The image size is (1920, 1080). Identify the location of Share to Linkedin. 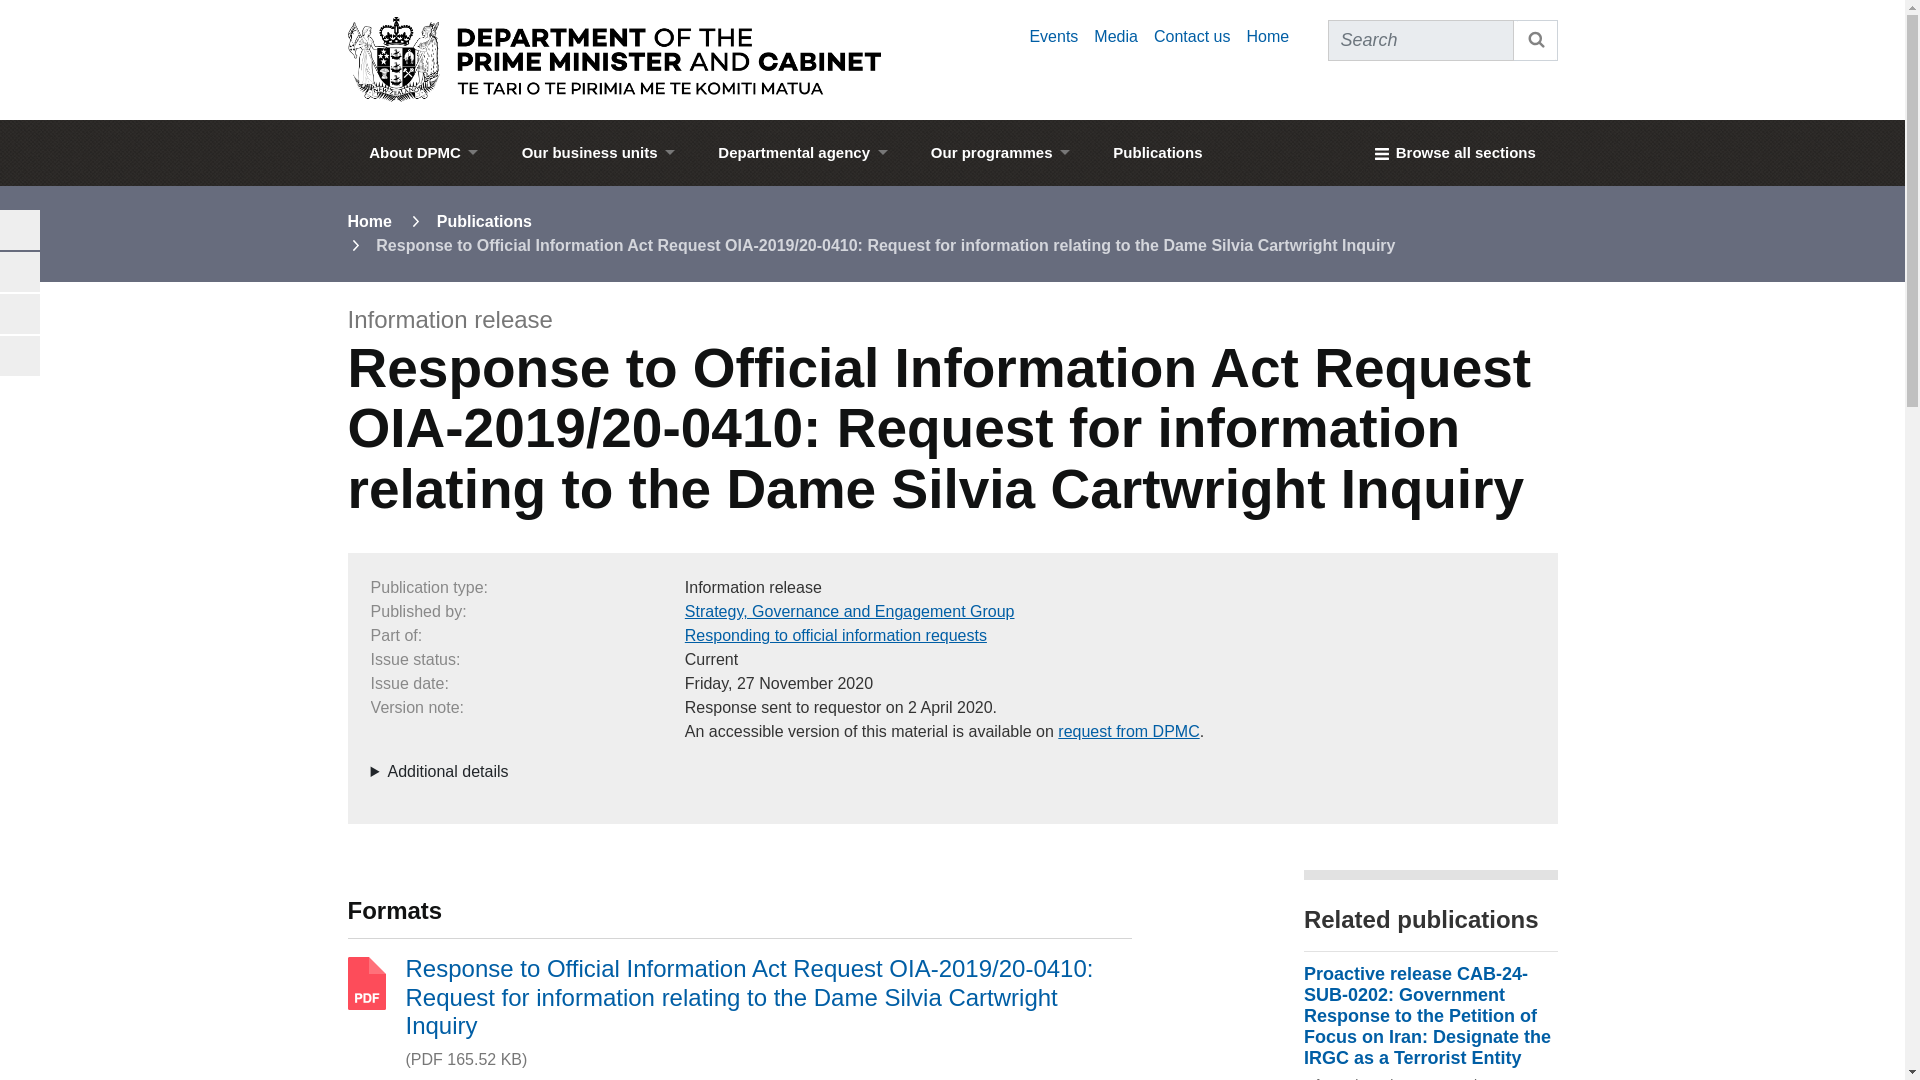
(20, 313).